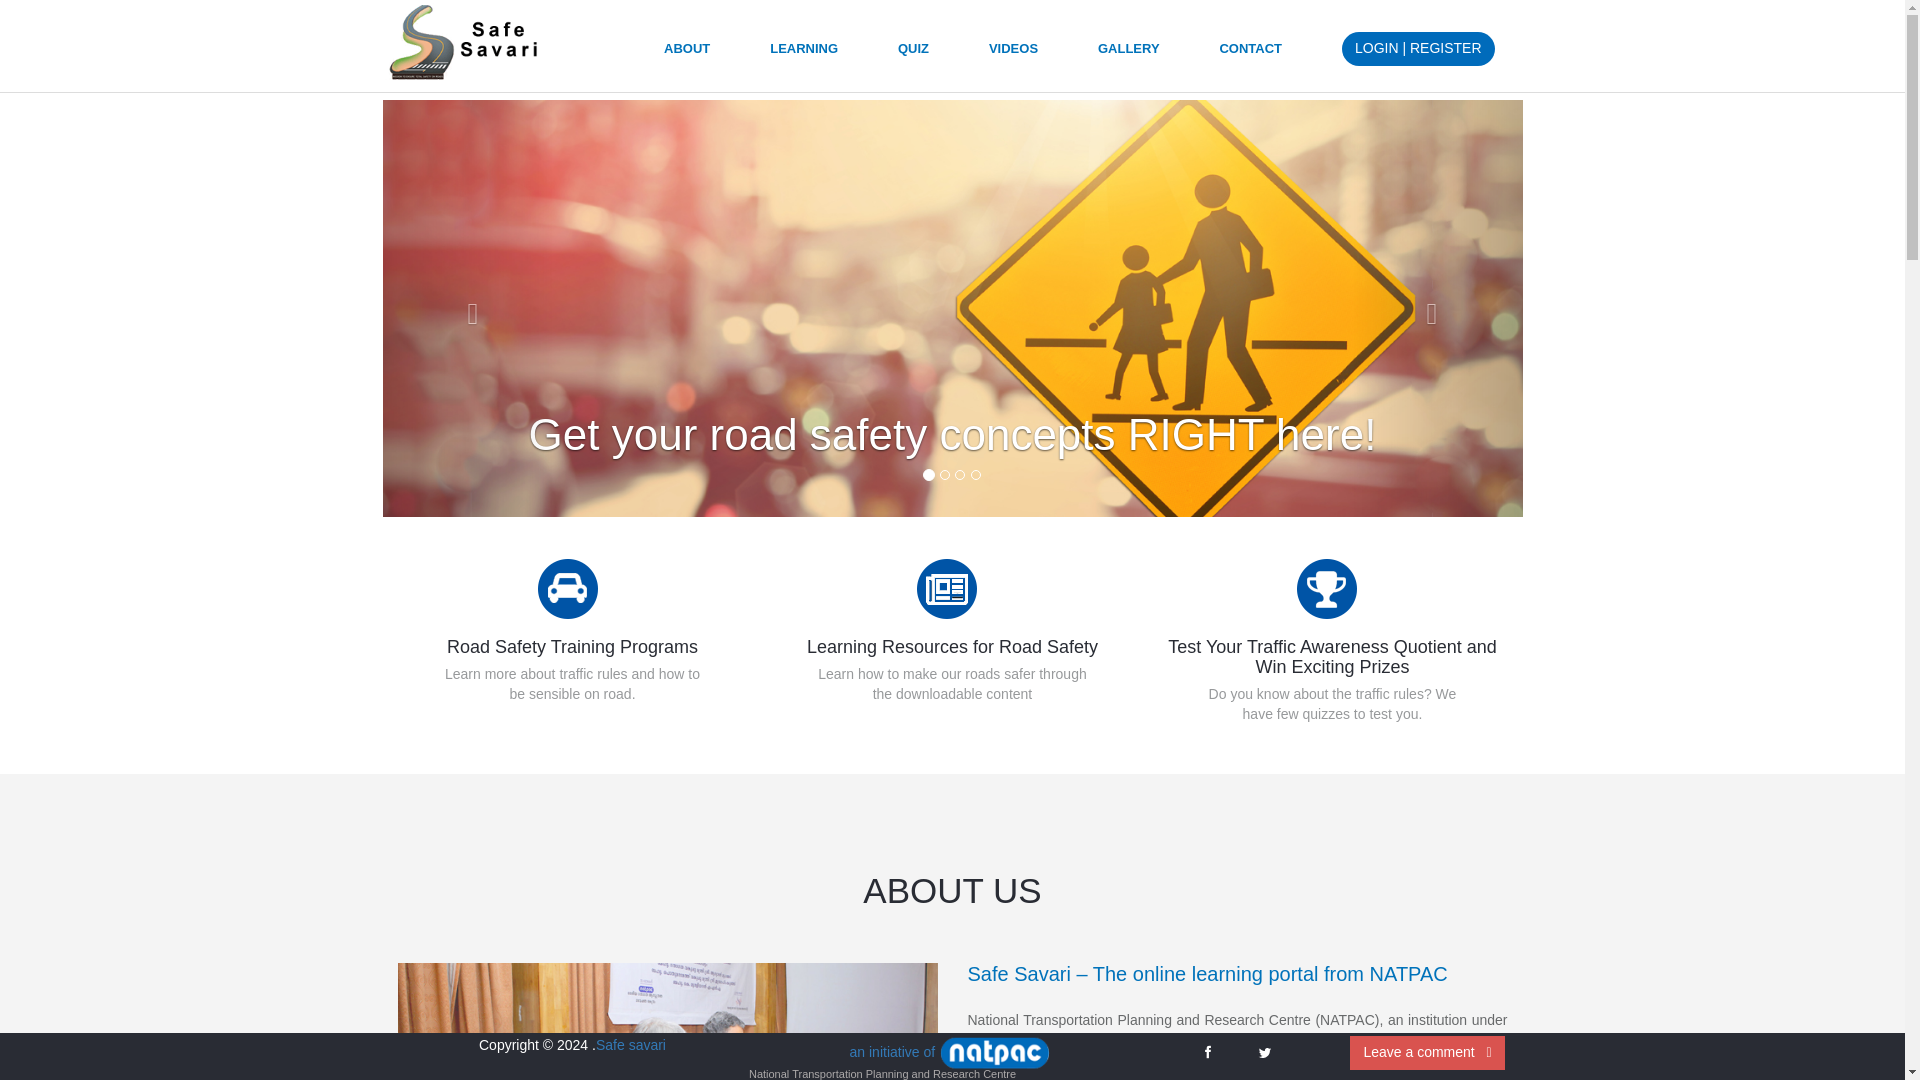 This screenshot has height=1080, width=1920. What do you see at coordinates (1250, 56) in the screenshot?
I see `CONTACT` at bounding box center [1250, 56].